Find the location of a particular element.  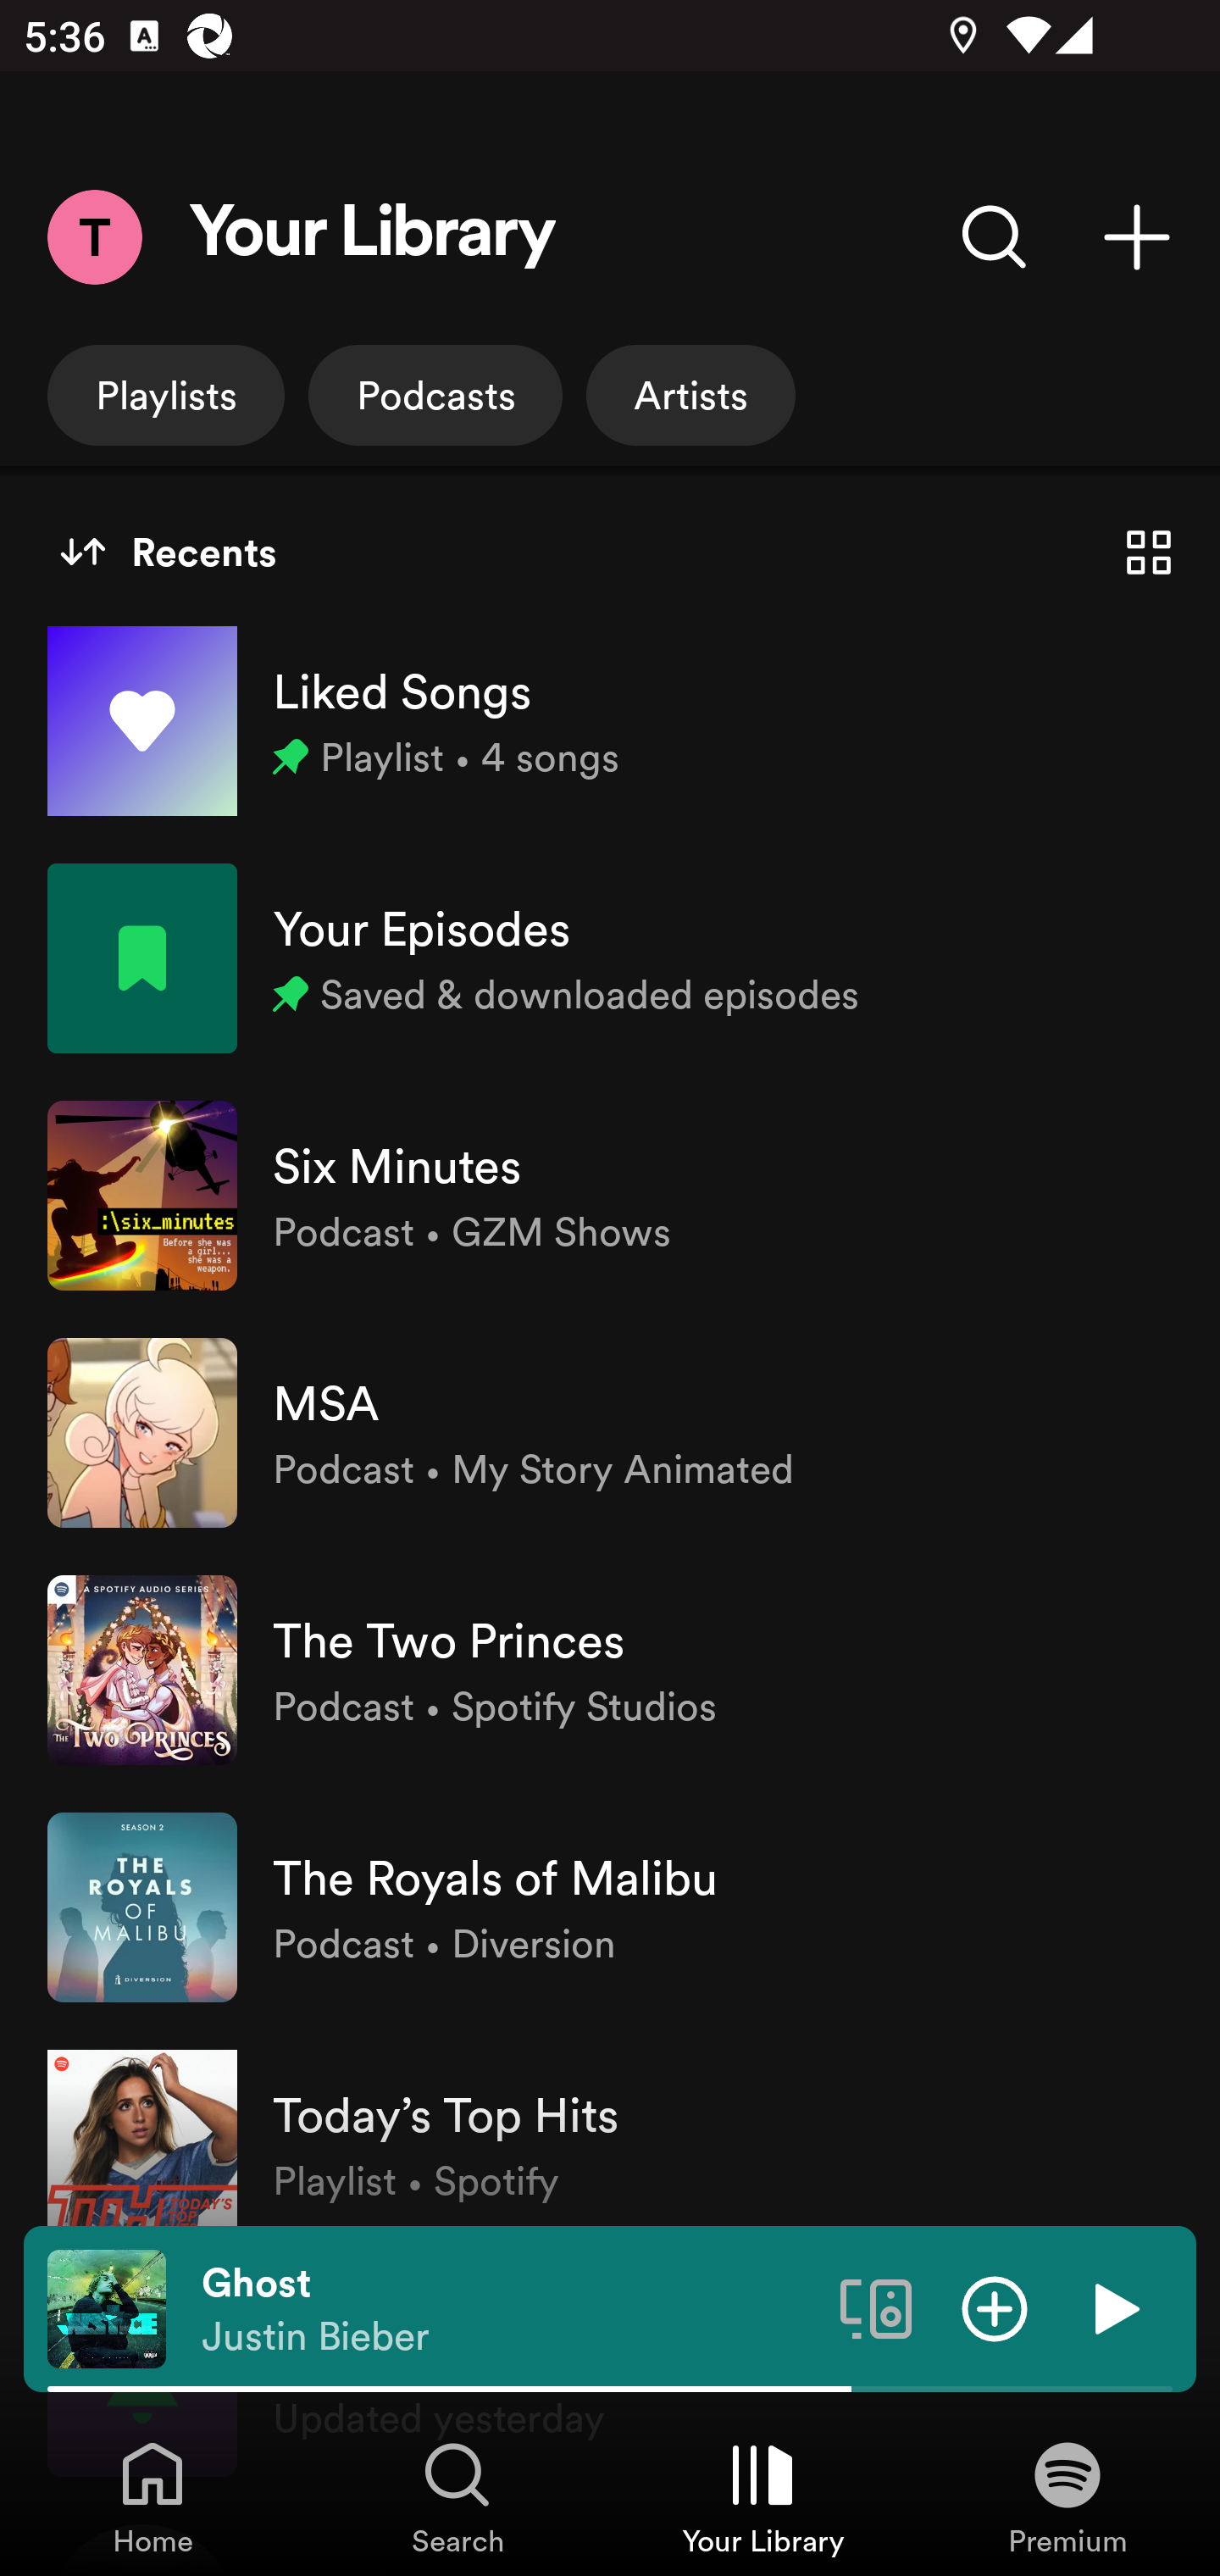

Show Grid view is located at coordinates (1149, 552).